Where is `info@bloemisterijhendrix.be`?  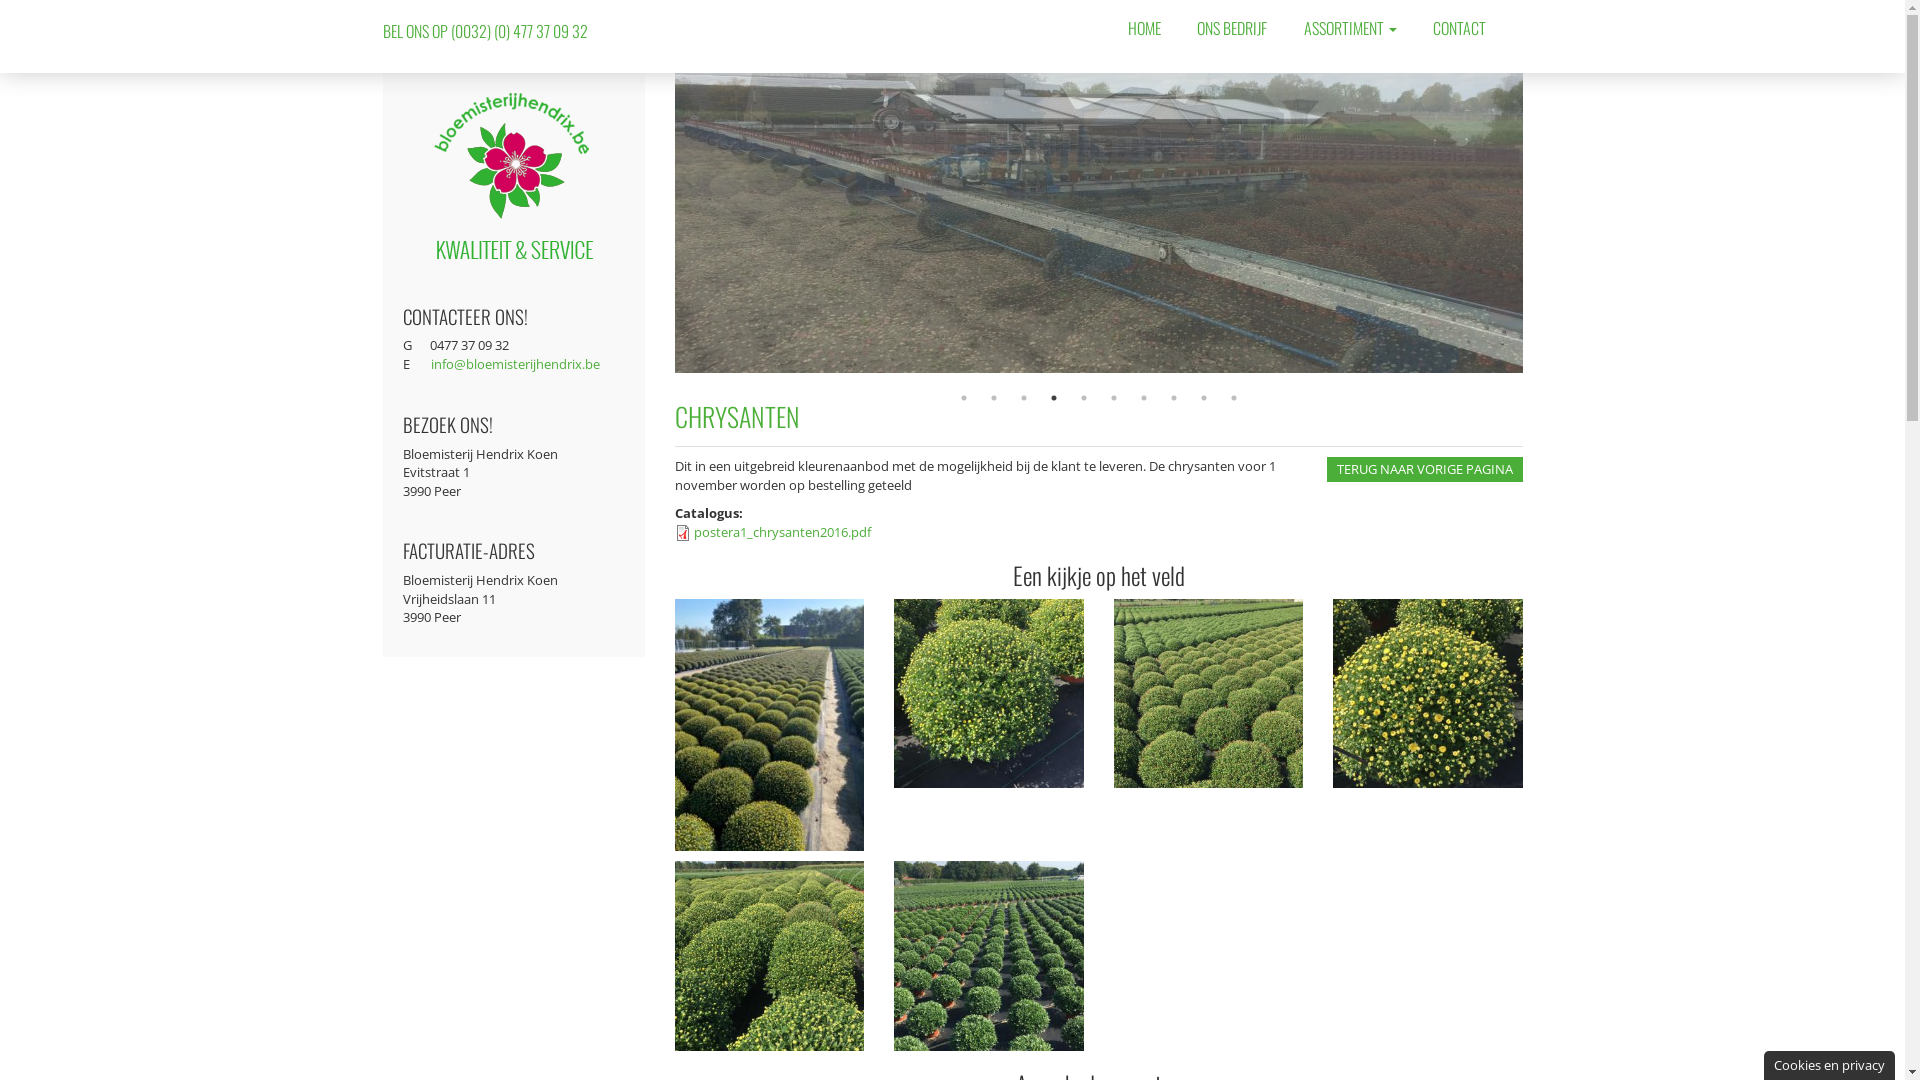 info@bloemisterijhendrix.be is located at coordinates (514, 364).